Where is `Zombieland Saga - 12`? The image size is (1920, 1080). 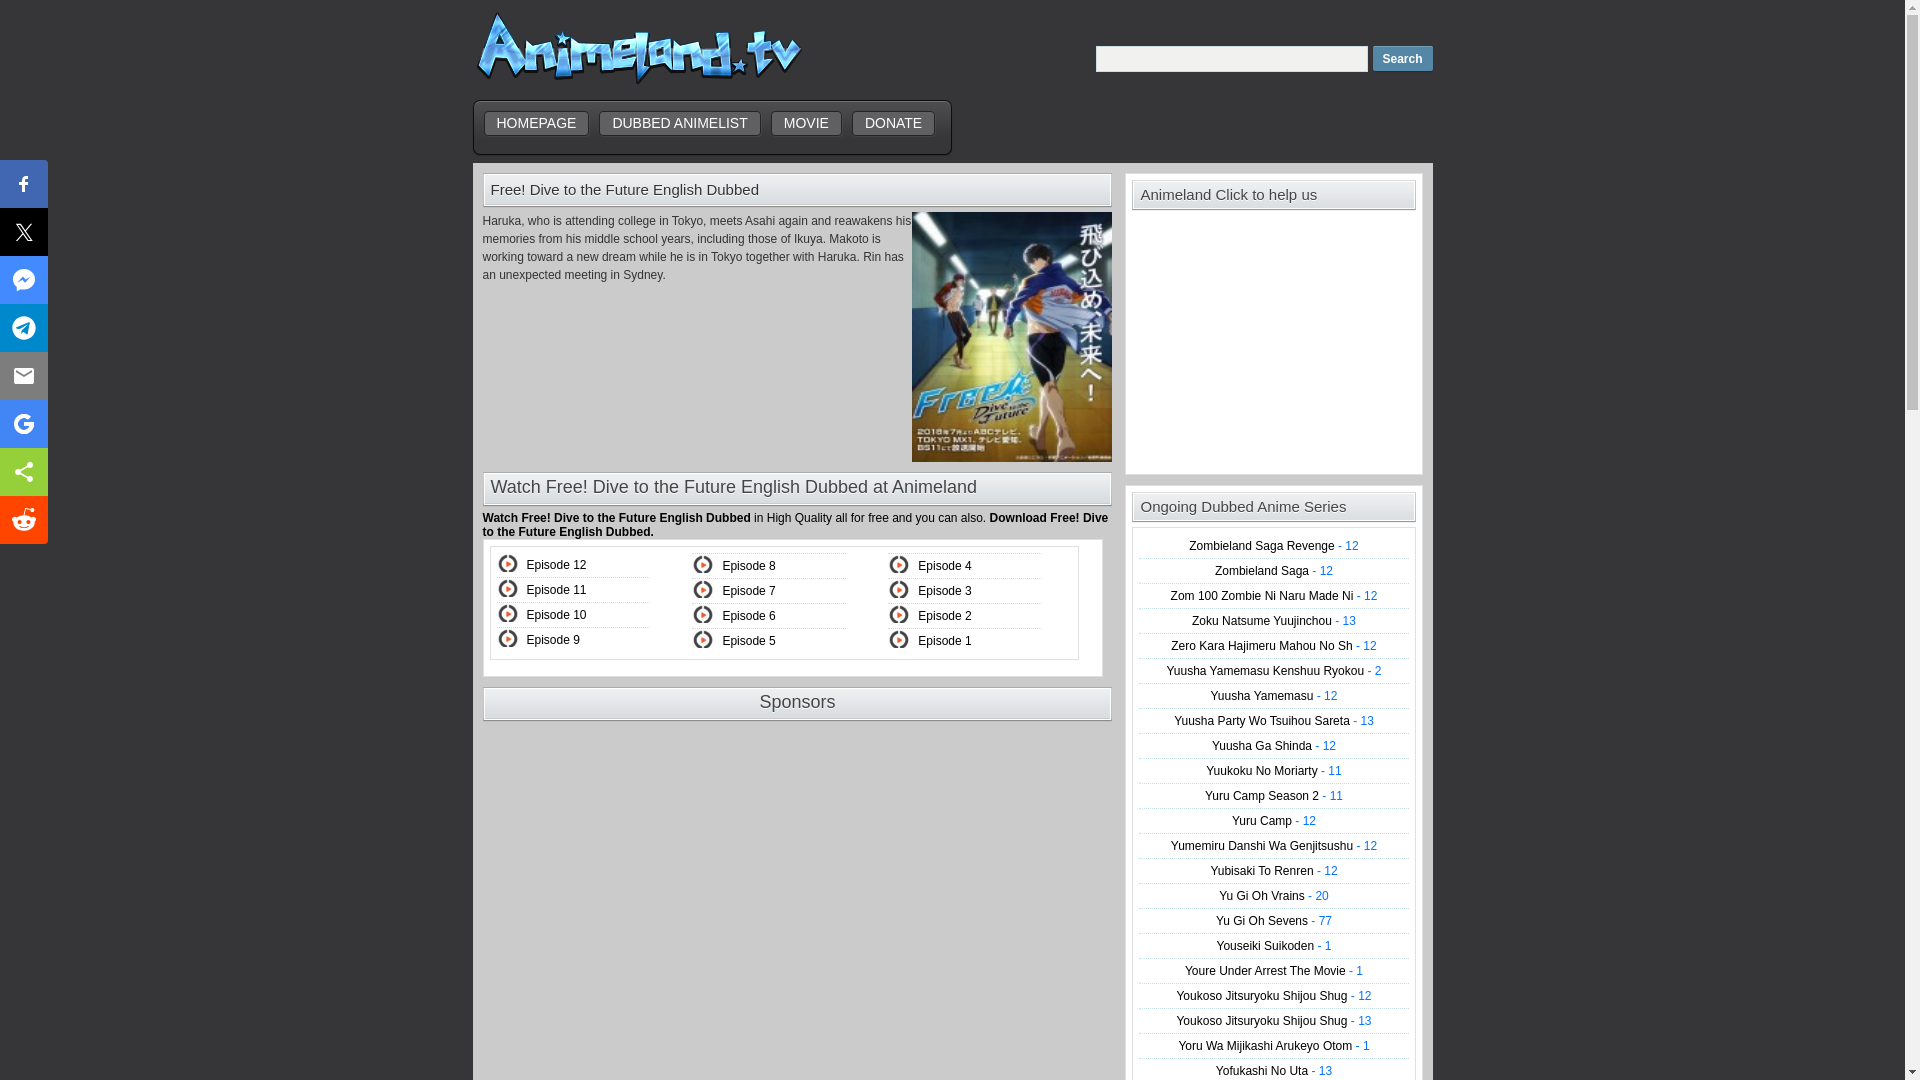 Zombieland Saga - 12 is located at coordinates (1274, 570).